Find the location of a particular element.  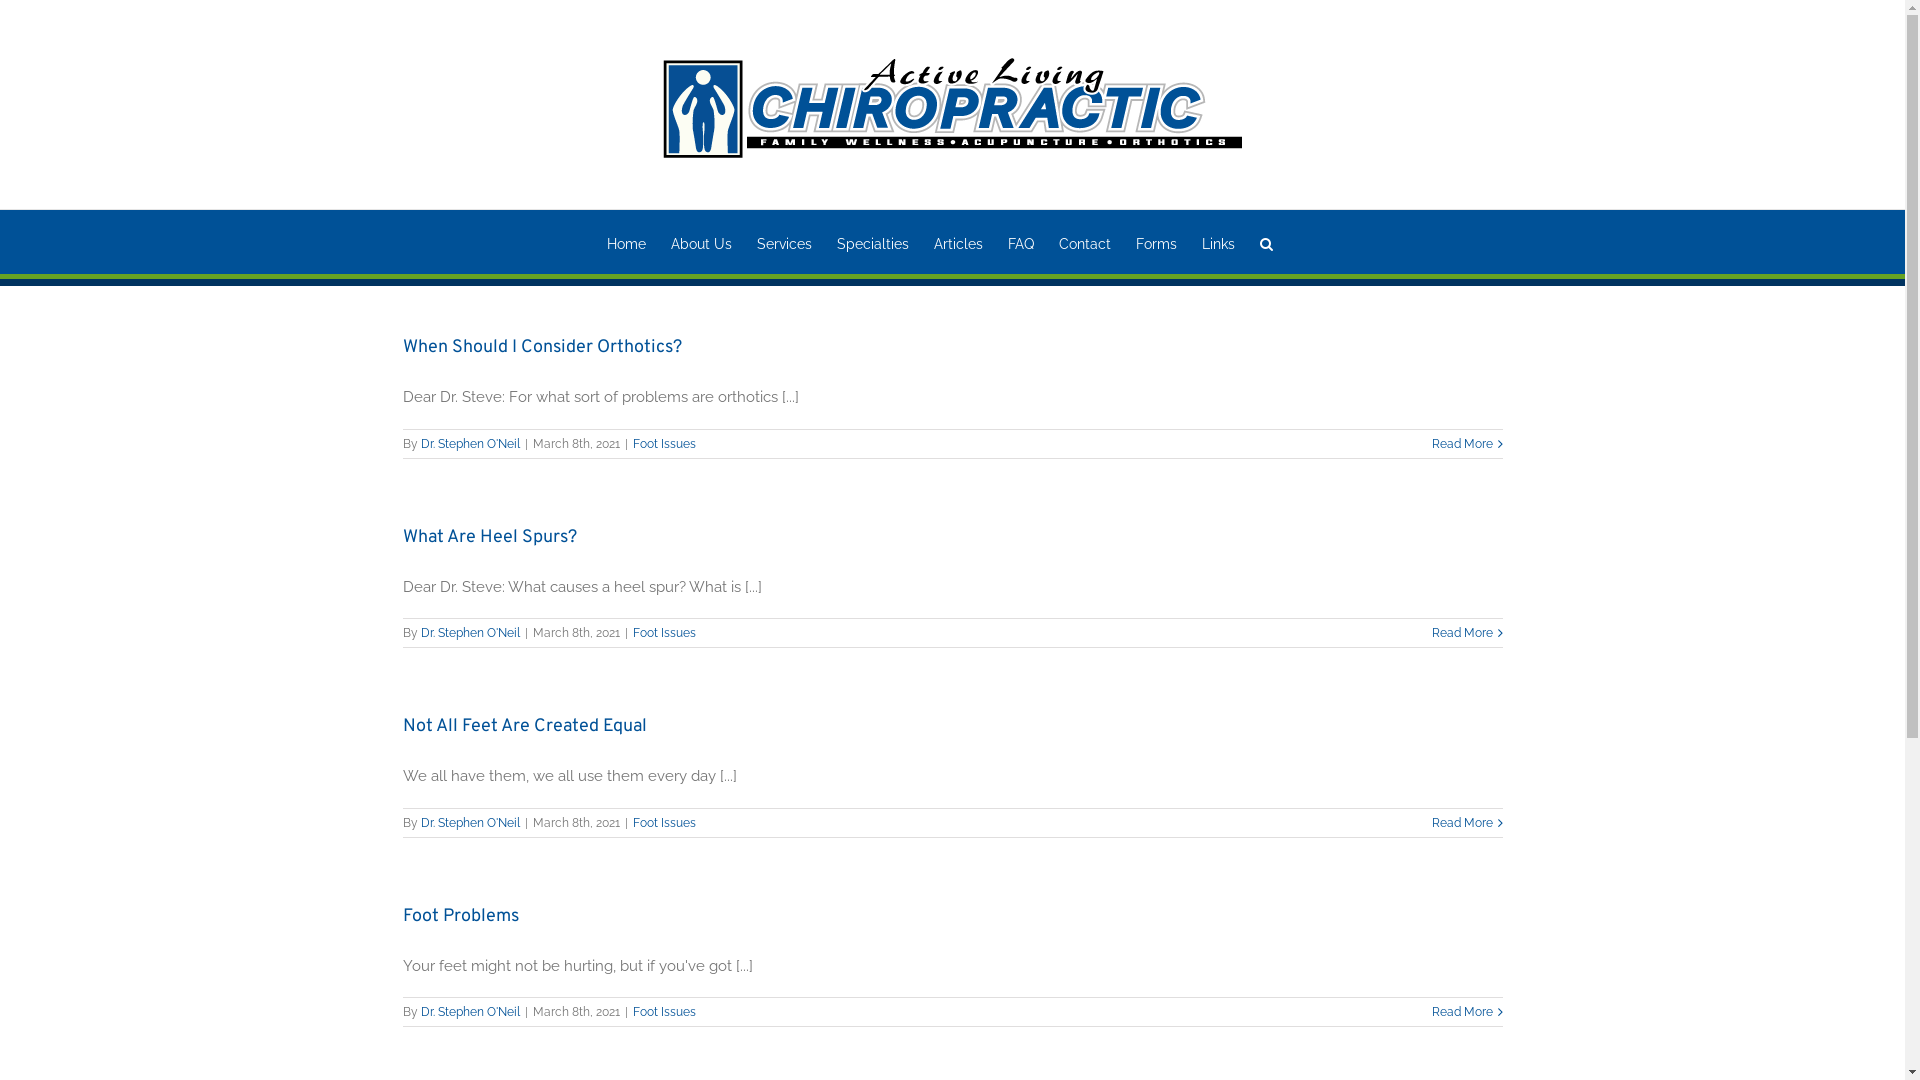

Not All Feet Are Created Equal is located at coordinates (524, 726).